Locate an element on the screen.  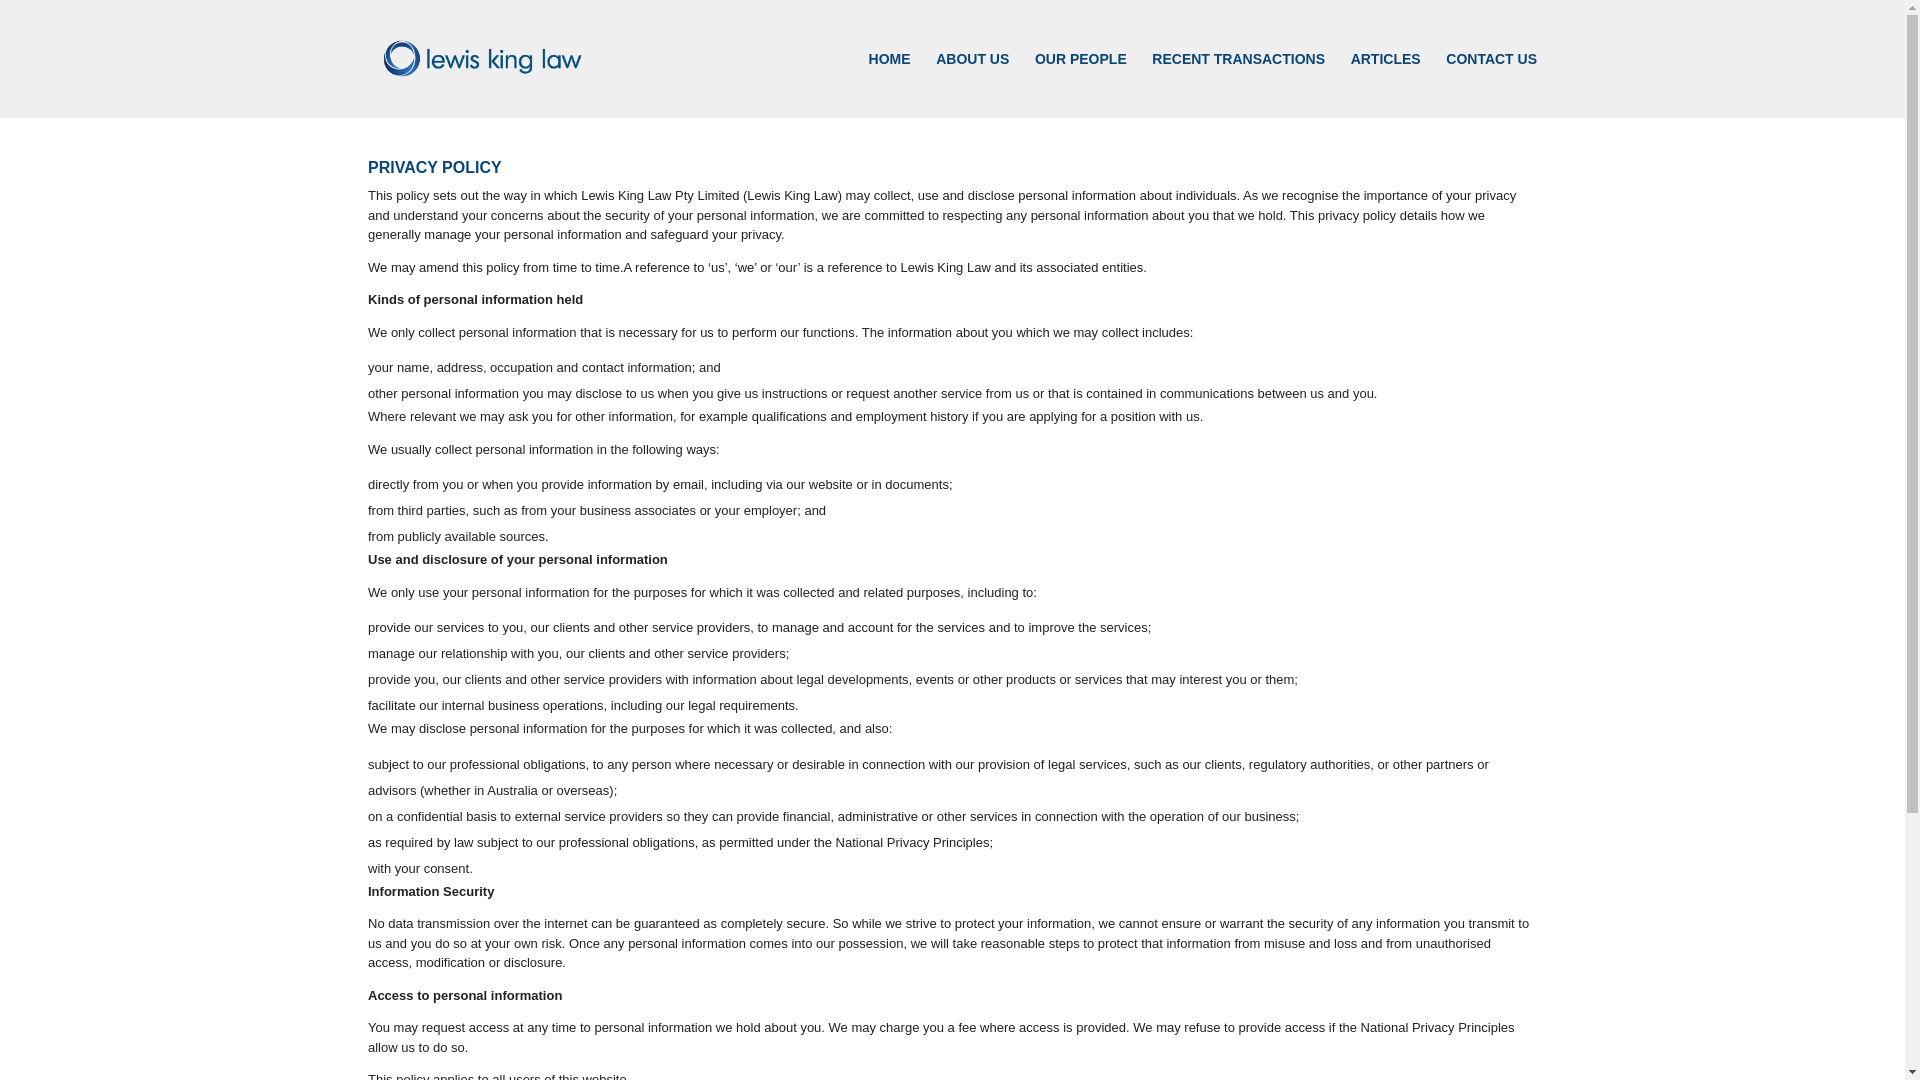
ARTICLES is located at coordinates (1386, 85).